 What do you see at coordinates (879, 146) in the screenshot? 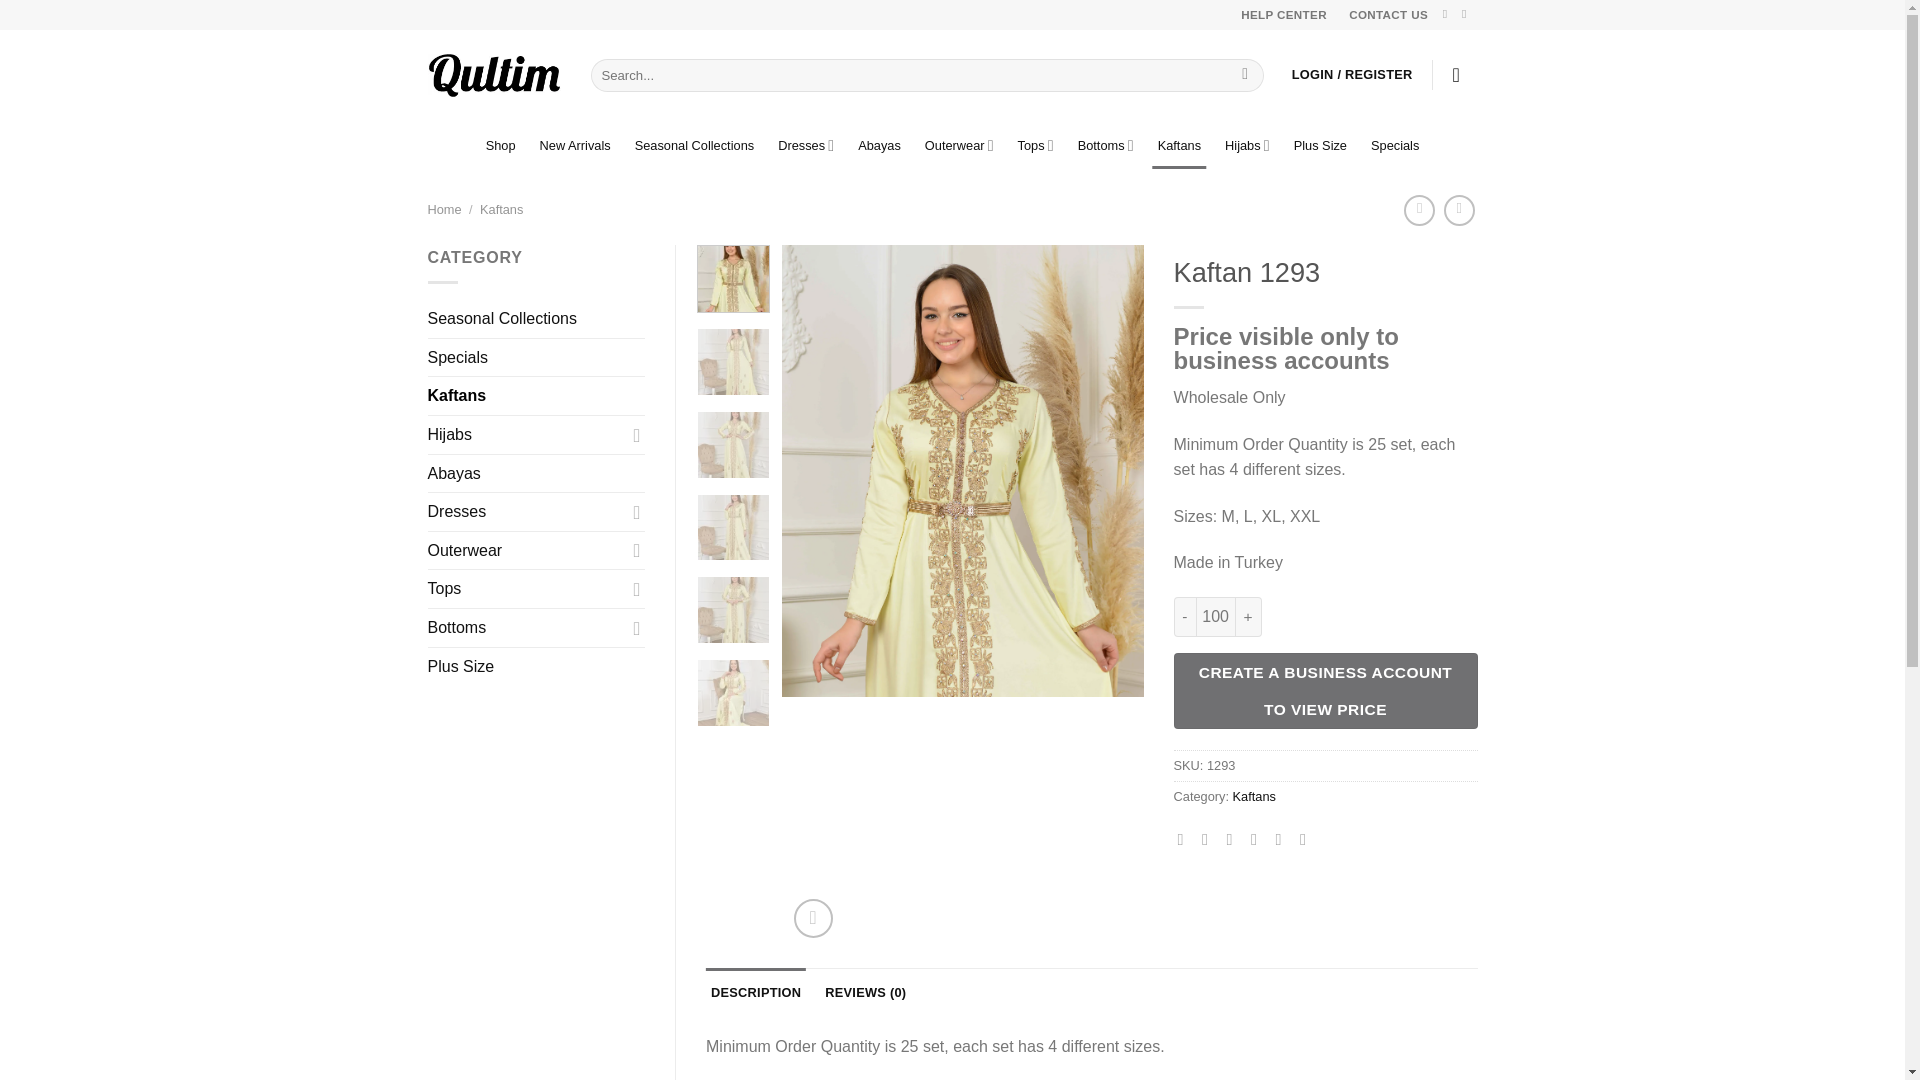
I see `Abayas` at bounding box center [879, 146].